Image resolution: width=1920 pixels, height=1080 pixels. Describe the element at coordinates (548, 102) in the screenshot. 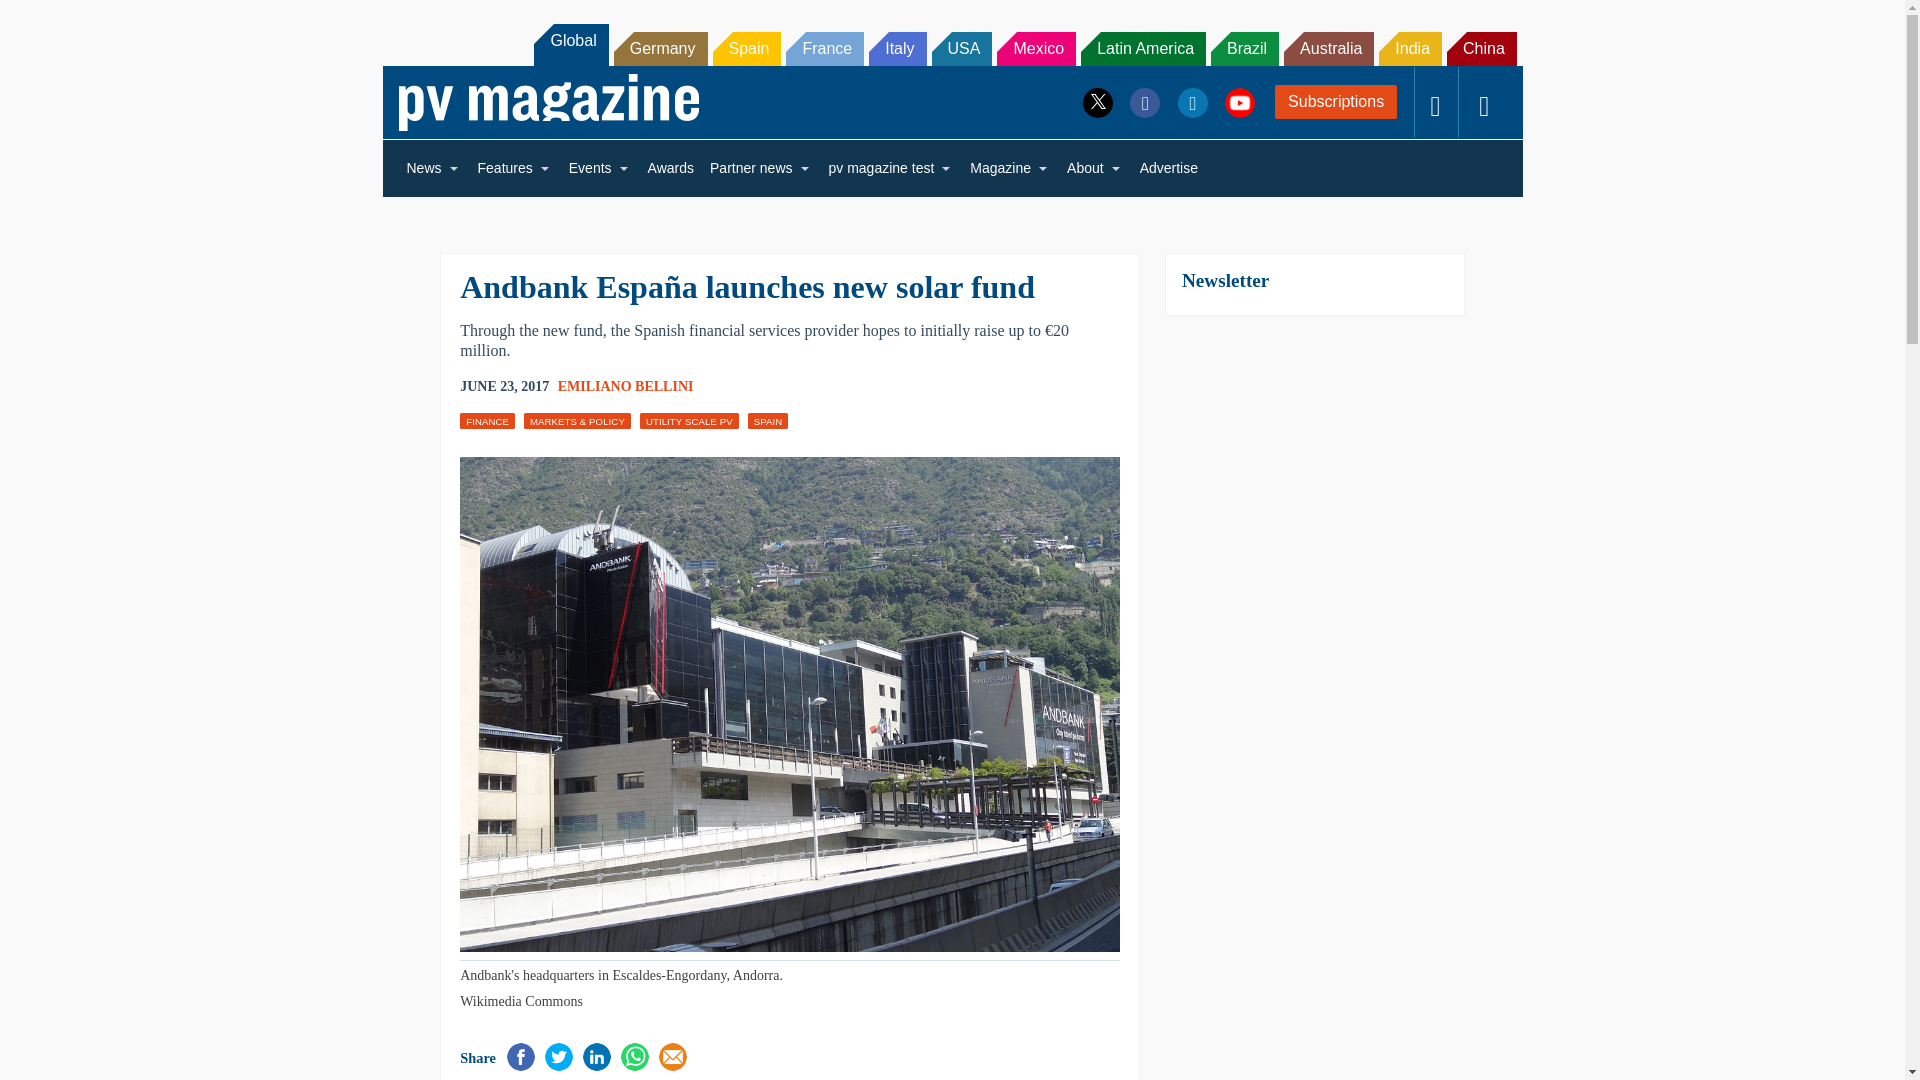

I see `pv magazine - Photovoltaics Markets and Technology` at that location.